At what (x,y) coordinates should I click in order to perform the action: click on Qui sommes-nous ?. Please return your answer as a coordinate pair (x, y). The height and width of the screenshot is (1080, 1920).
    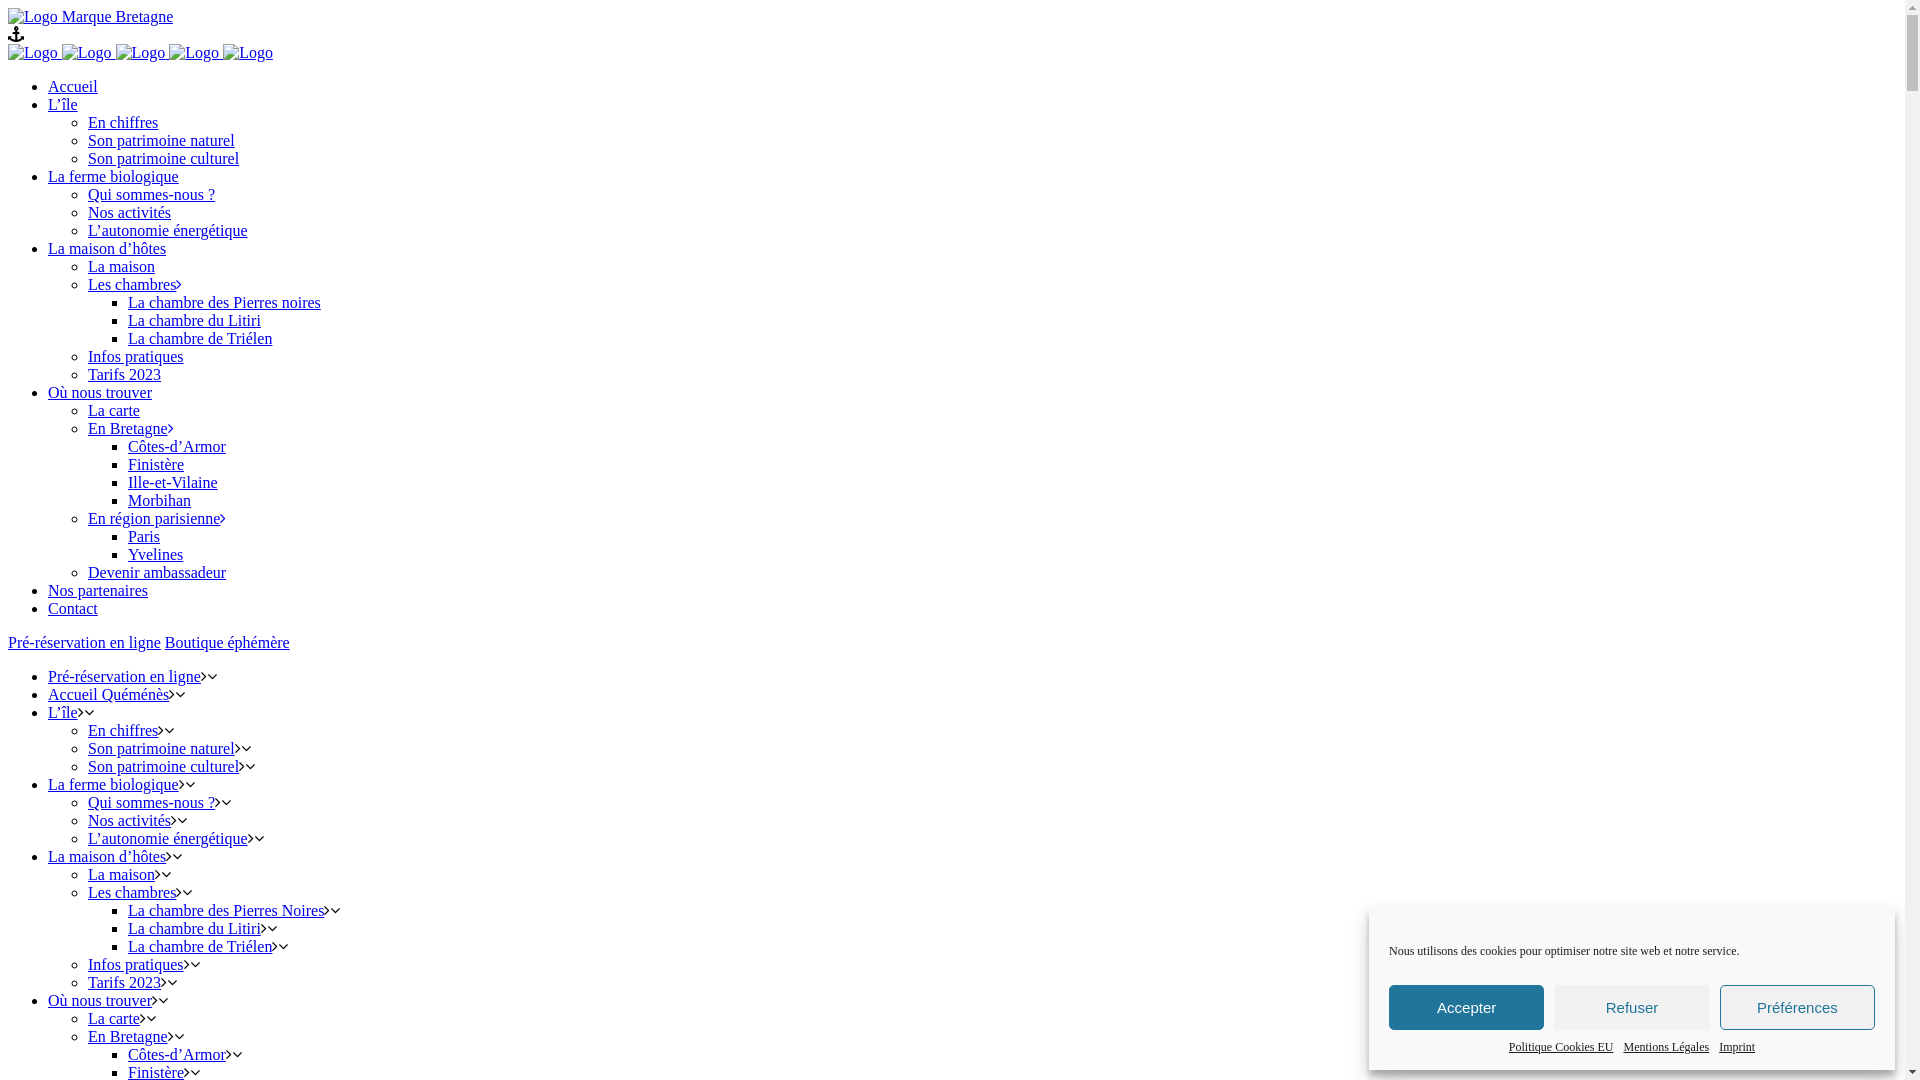
    Looking at the image, I should click on (152, 194).